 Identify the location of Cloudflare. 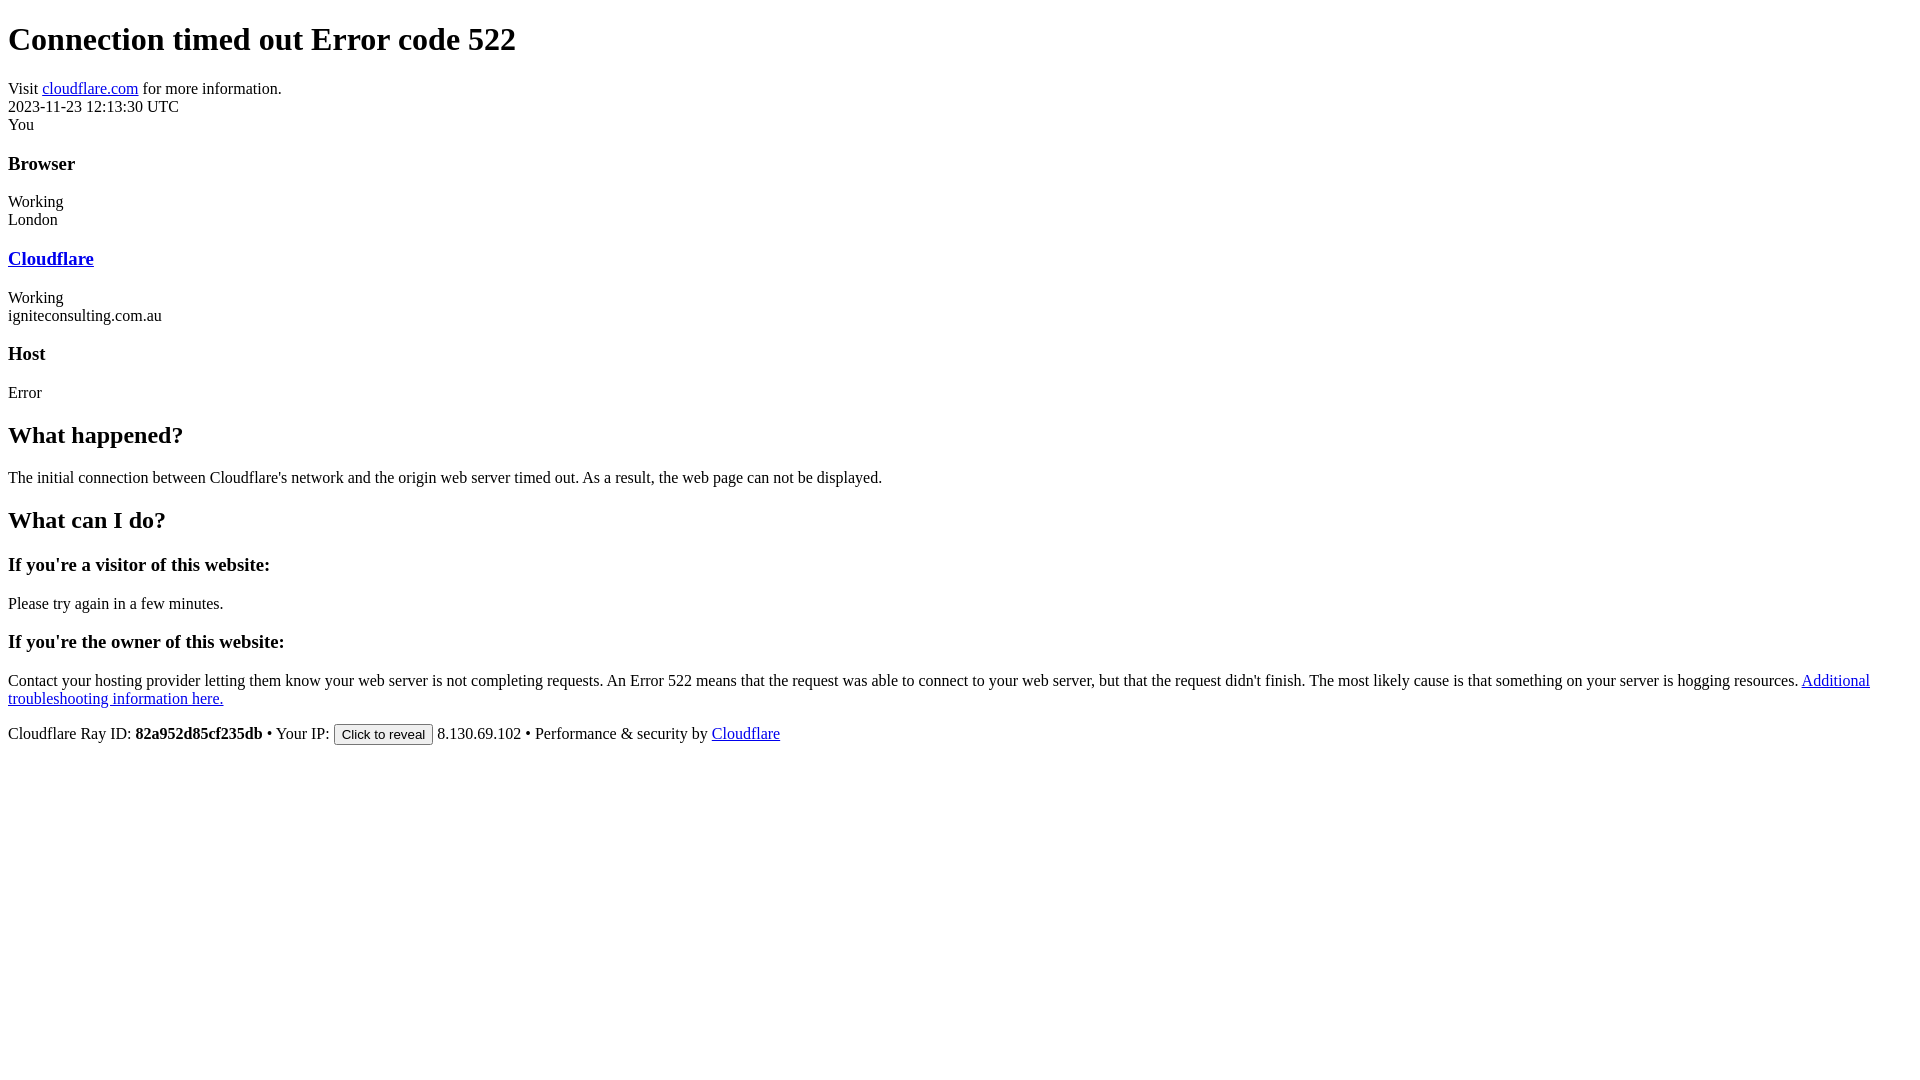
(746, 734).